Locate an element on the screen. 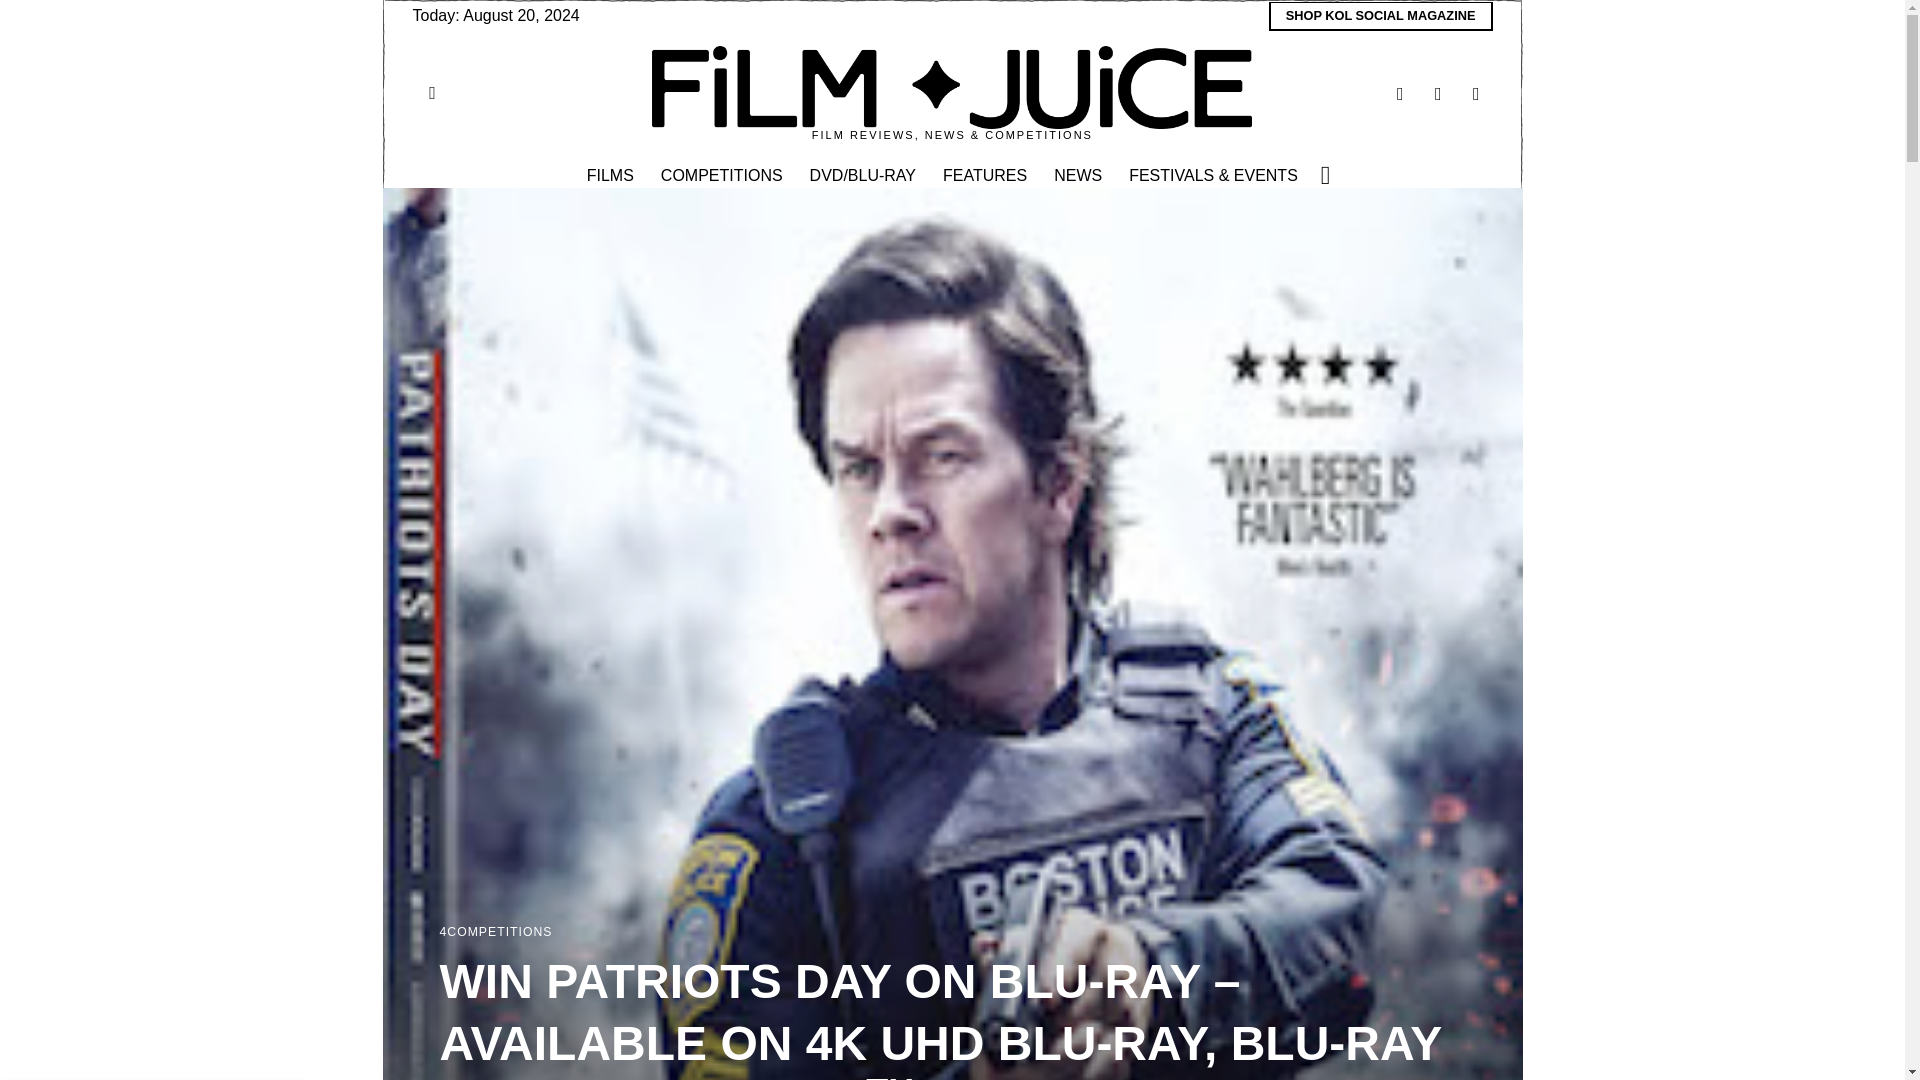  4COMPETITIONS is located at coordinates (496, 933).